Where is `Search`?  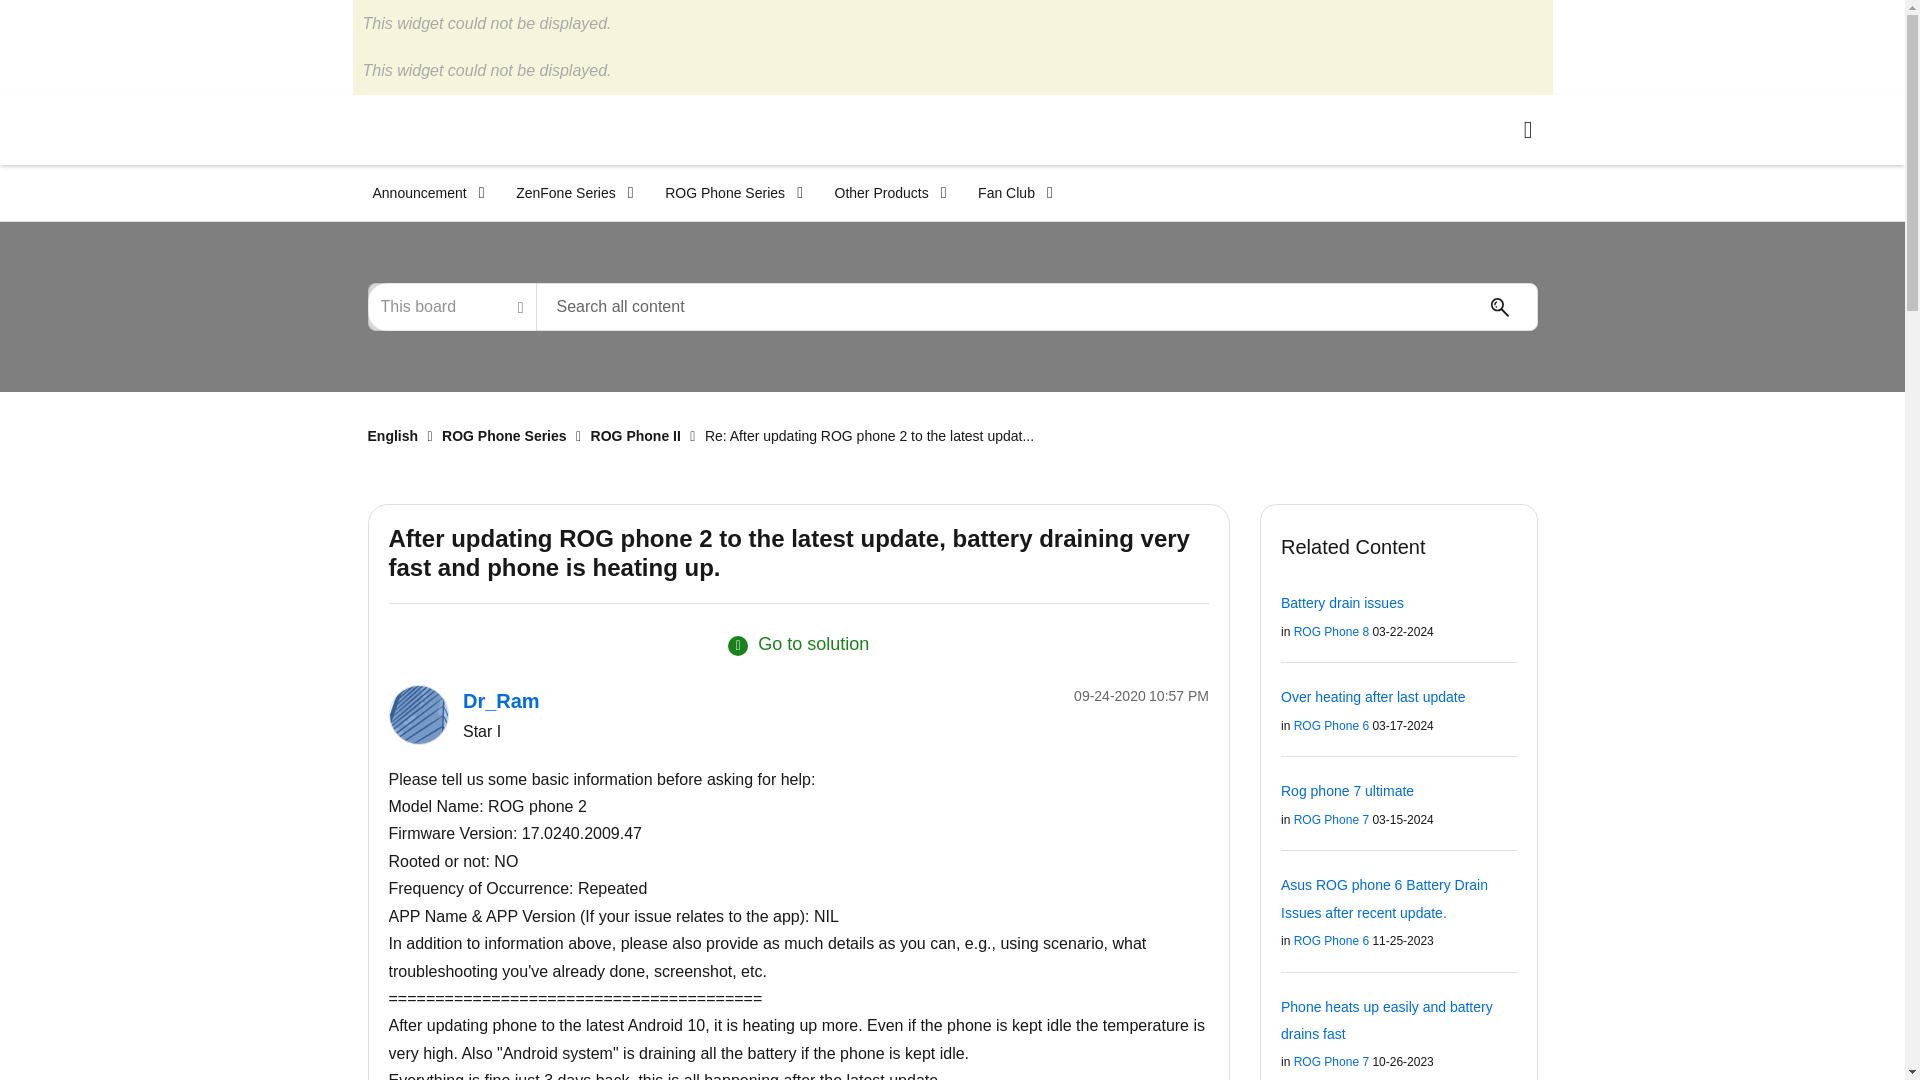 Search is located at coordinates (1036, 306).